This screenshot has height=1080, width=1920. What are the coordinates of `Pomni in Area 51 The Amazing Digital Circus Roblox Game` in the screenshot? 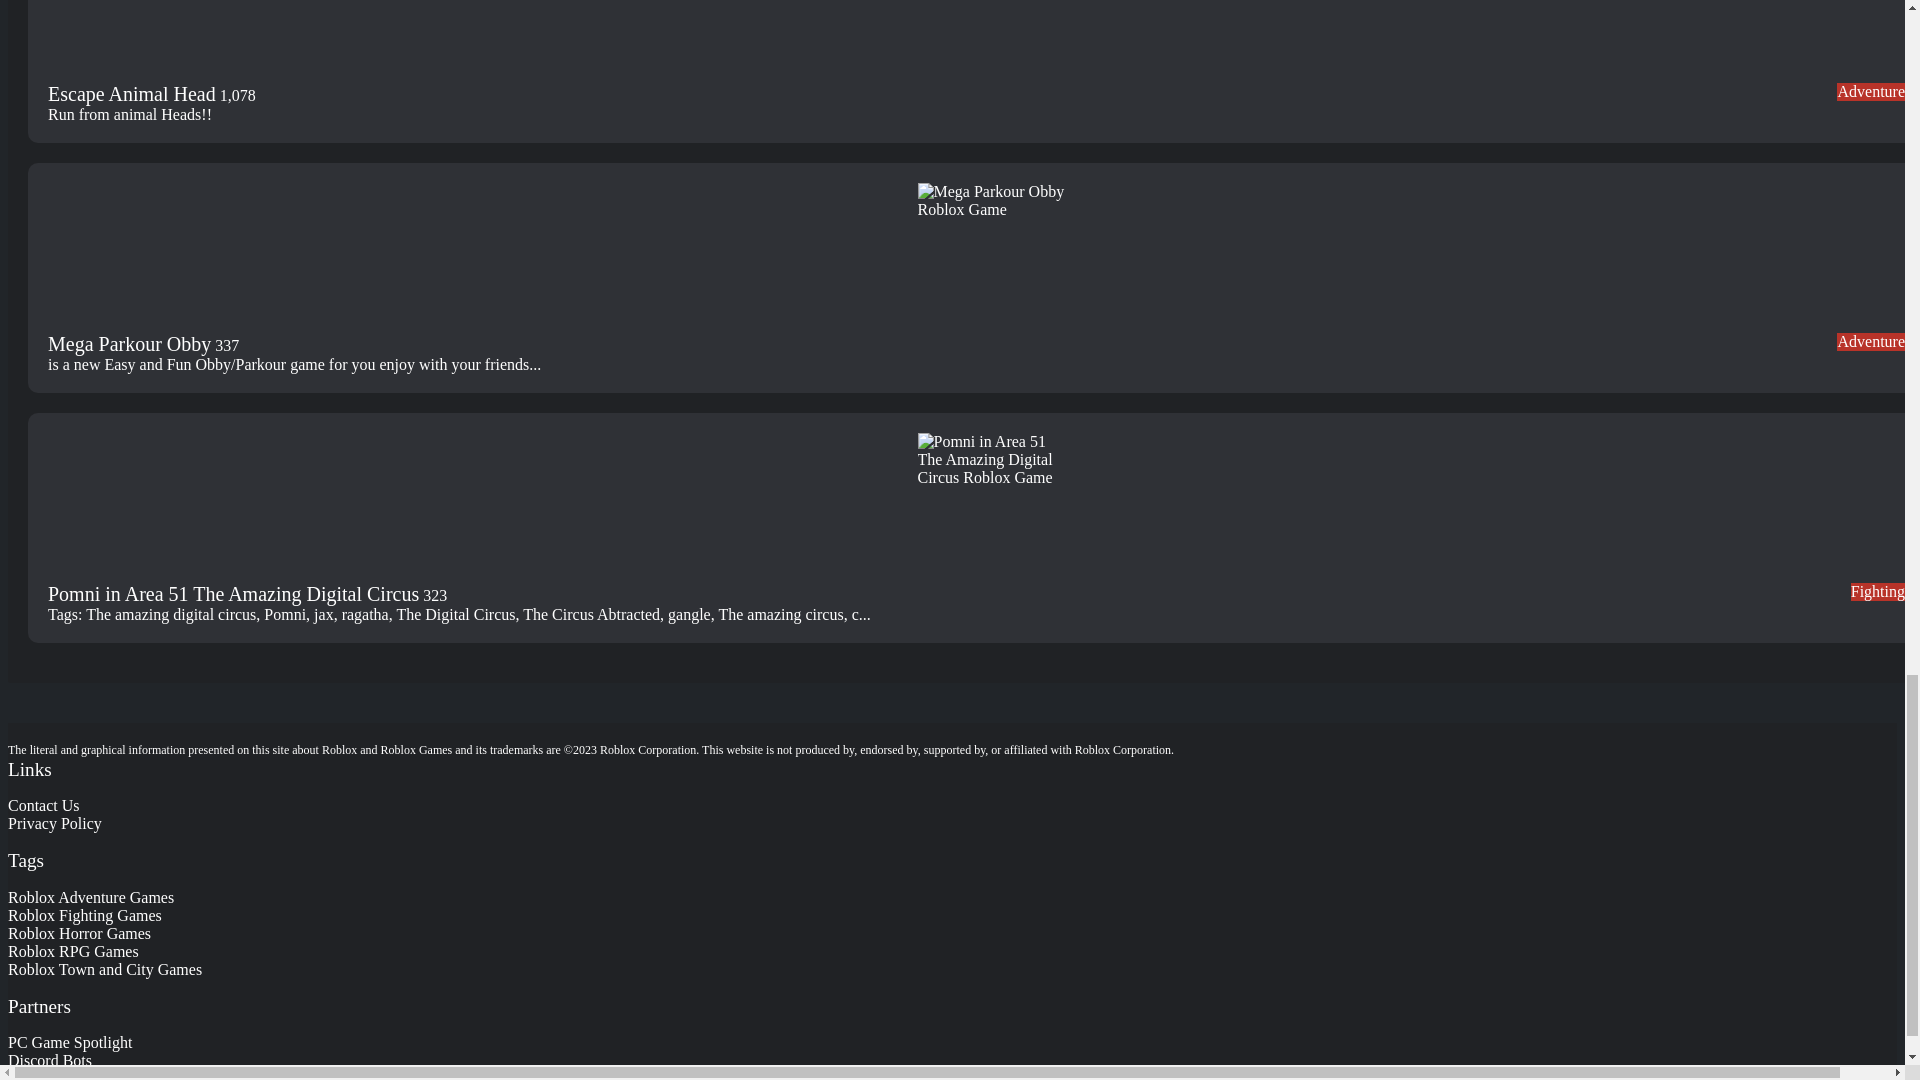 It's located at (992, 508).